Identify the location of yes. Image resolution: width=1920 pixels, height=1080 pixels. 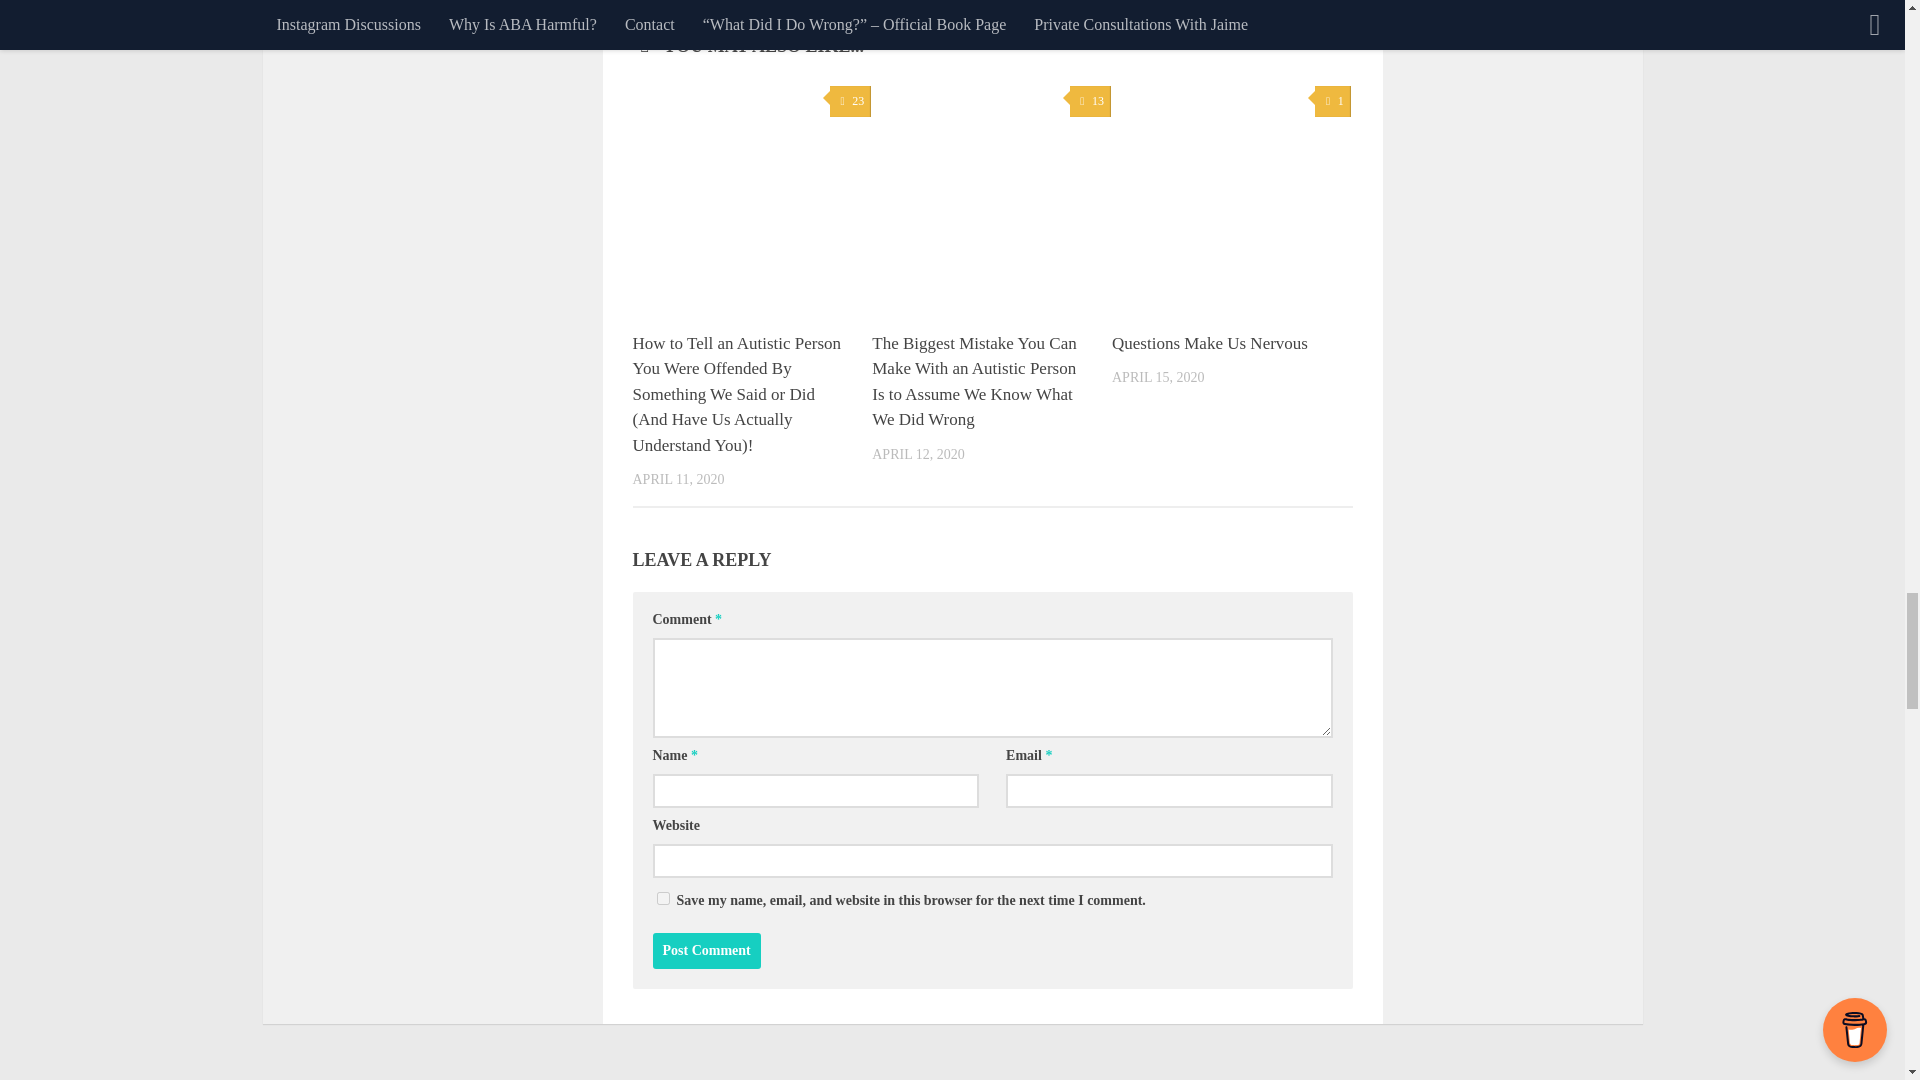
(662, 898).